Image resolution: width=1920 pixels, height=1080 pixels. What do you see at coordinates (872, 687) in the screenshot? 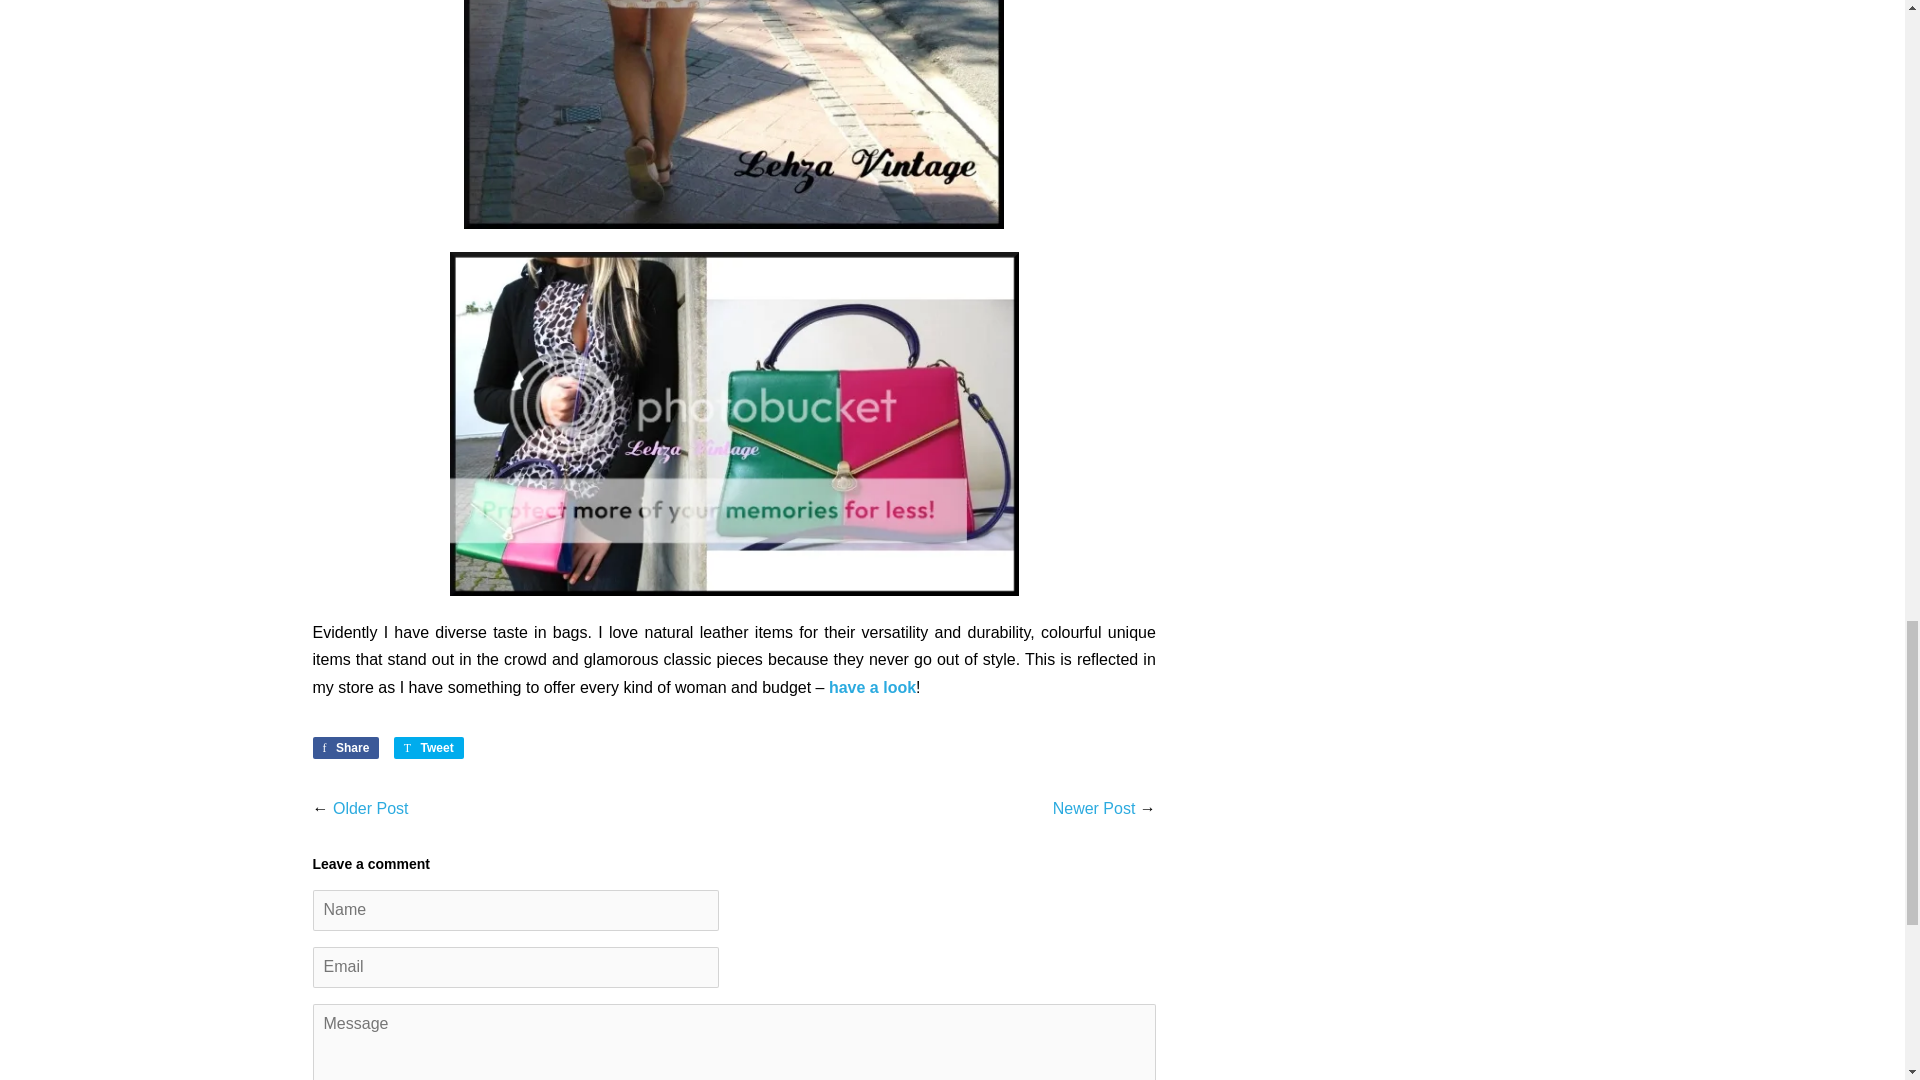
I see `Lehza Vintage store` at bounding box center [872, 687].